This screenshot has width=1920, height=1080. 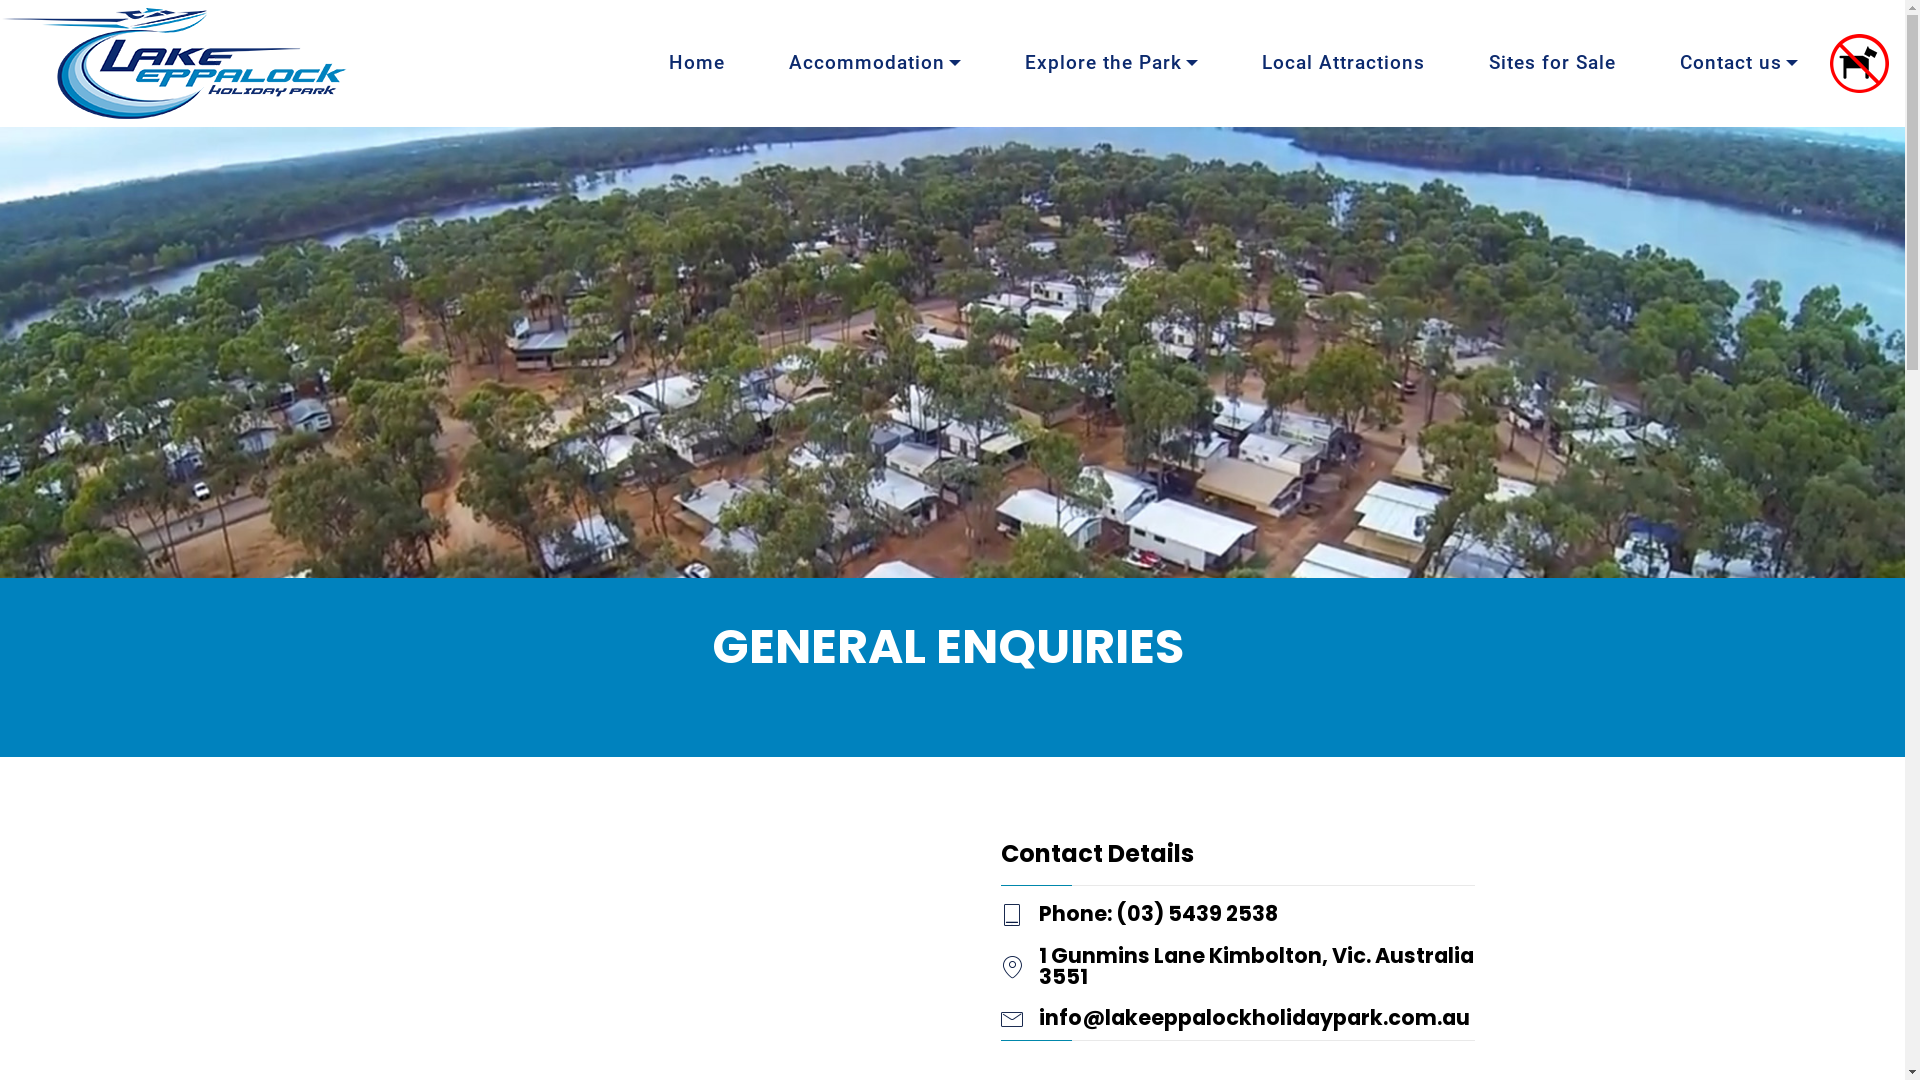 I want to click on Home, so click(x=697, y=63).